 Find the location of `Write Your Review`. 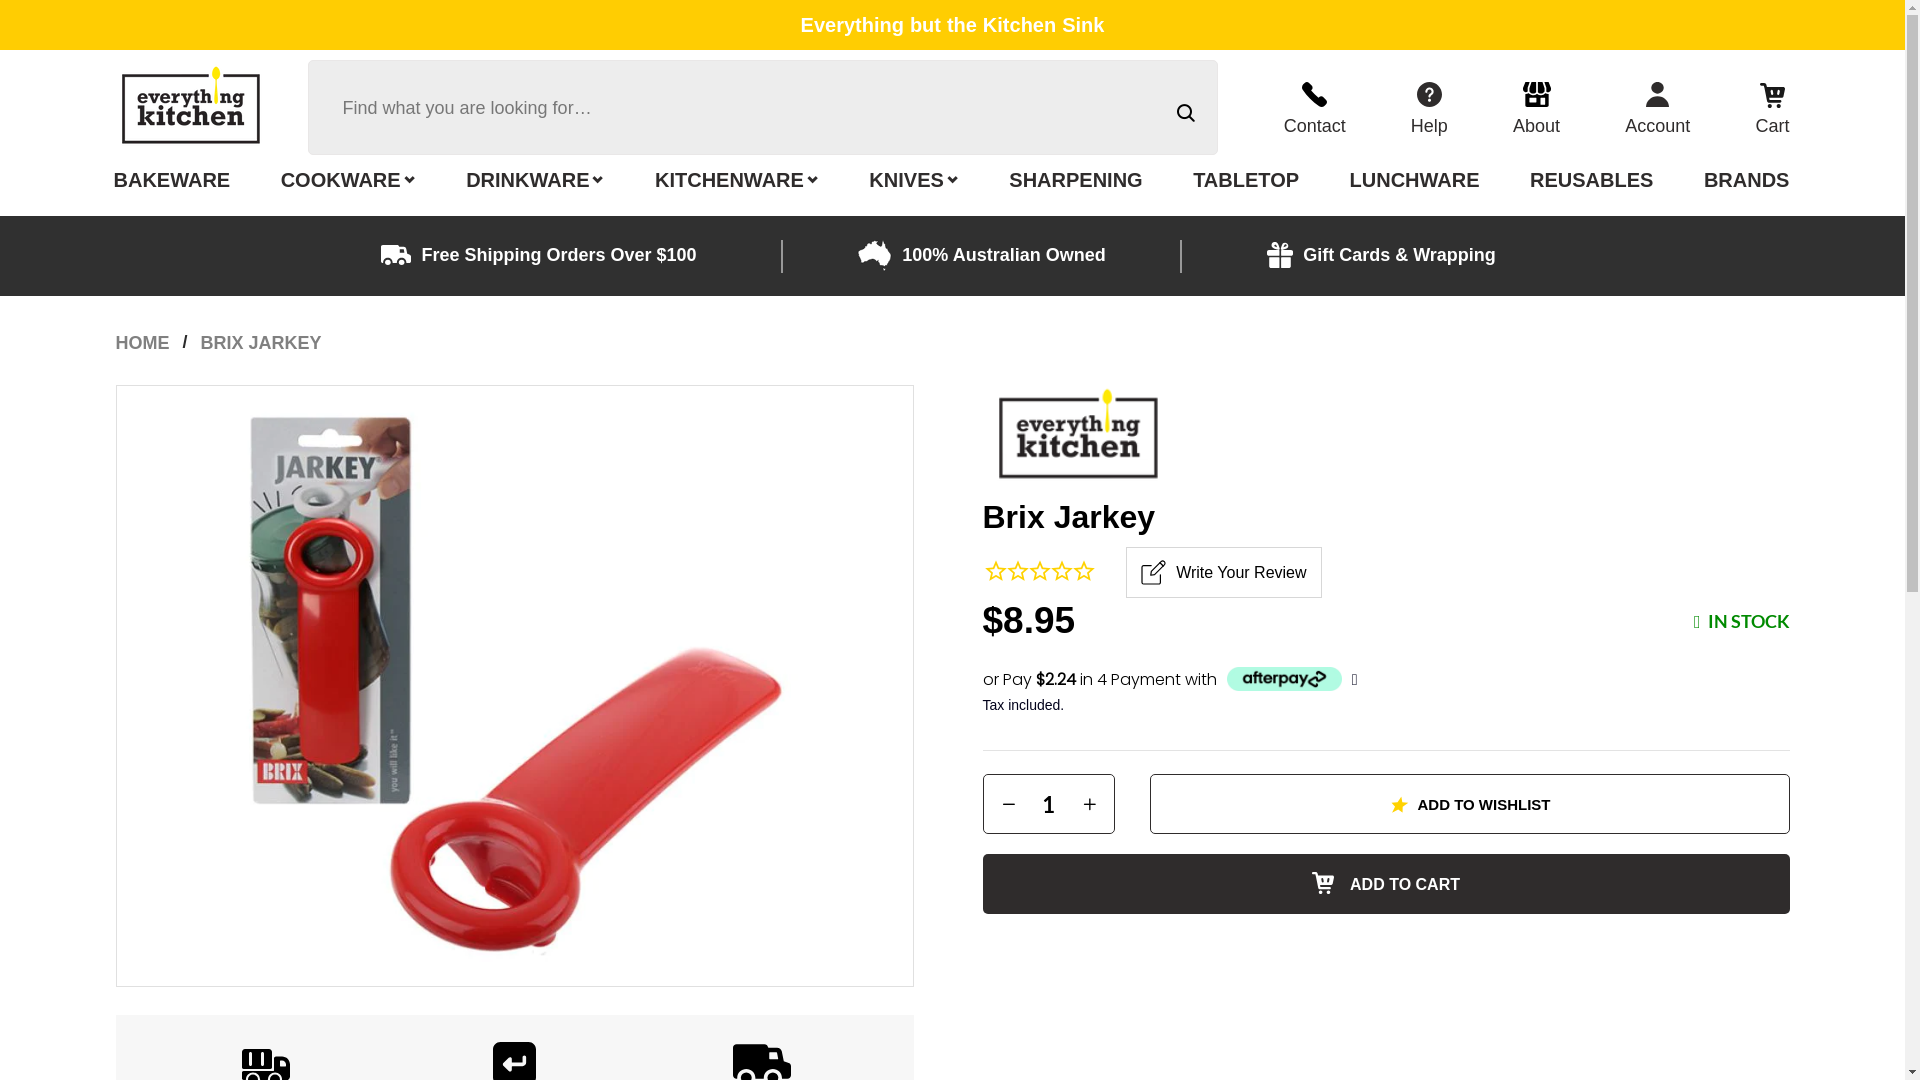

Write Your Review is located at coordinates (1224, 572).